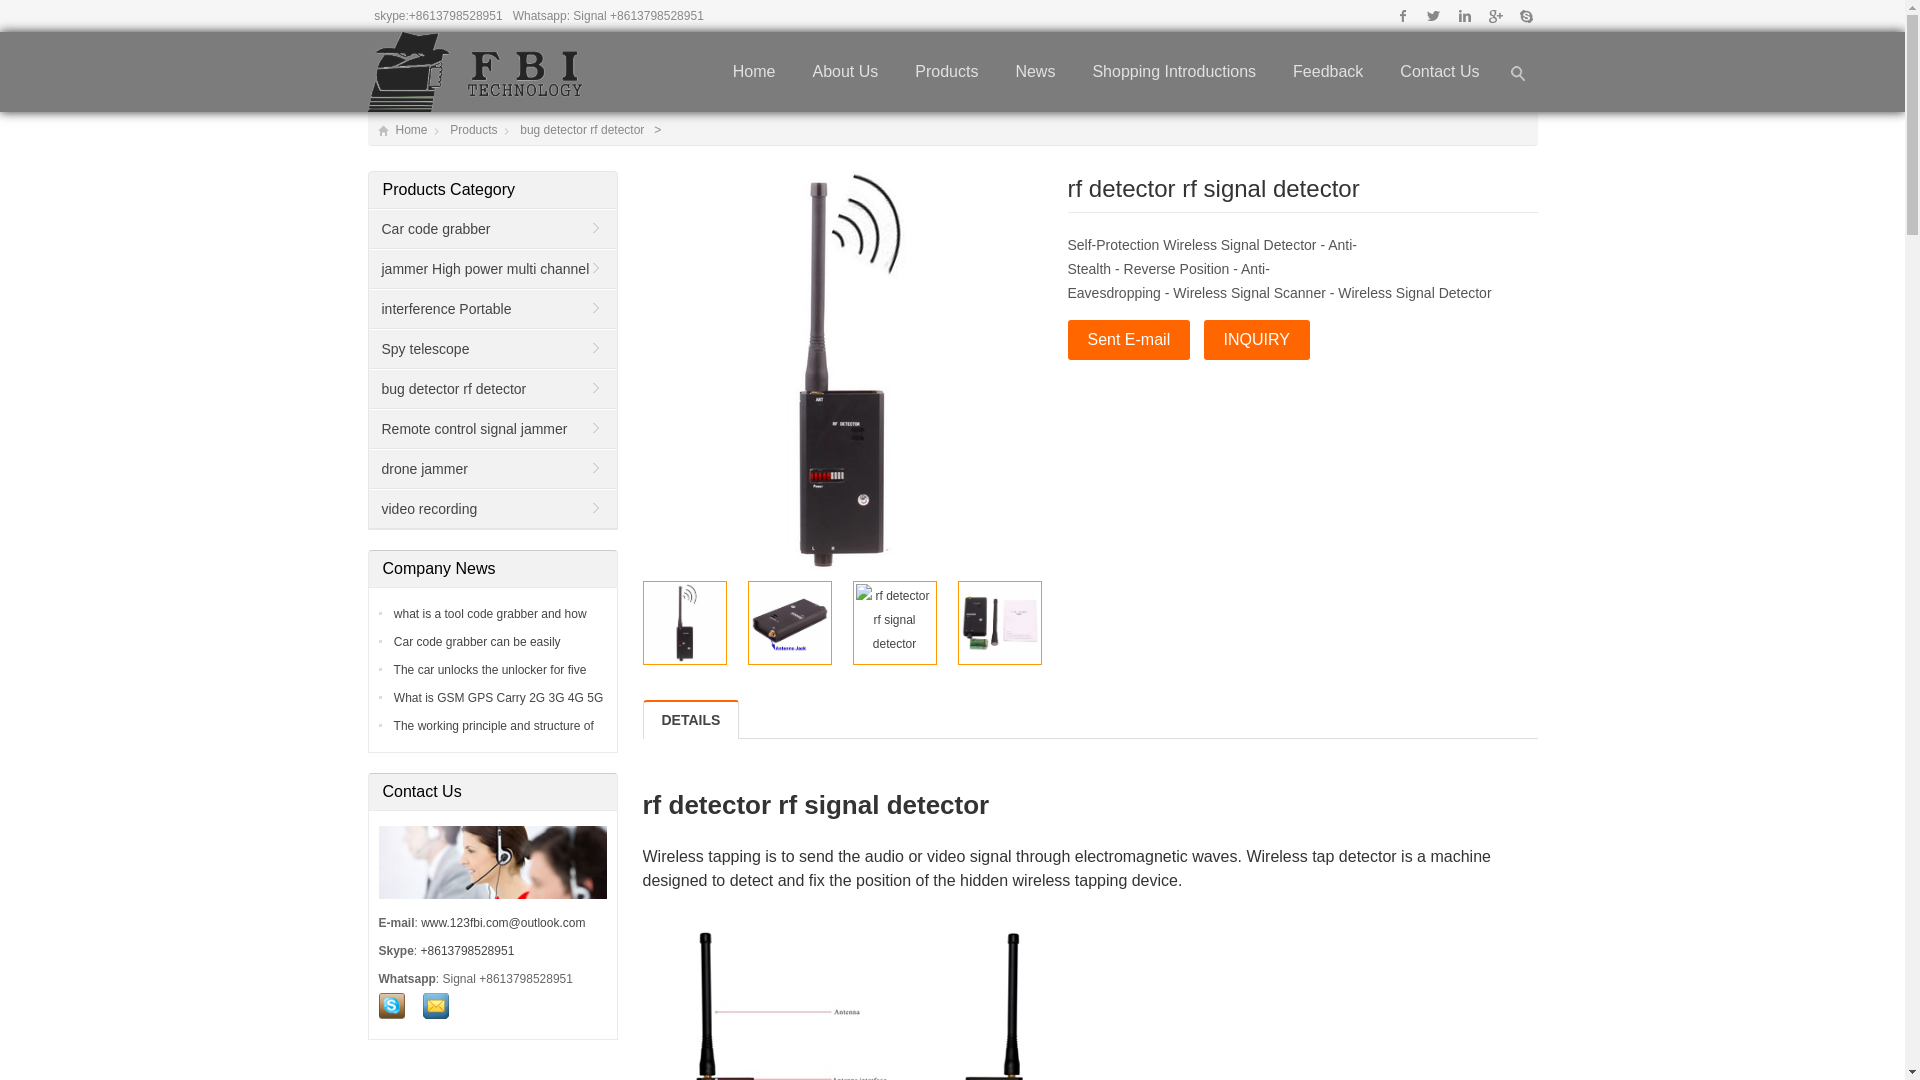  I want to click on Sent E-mail, so click(1130, 340).